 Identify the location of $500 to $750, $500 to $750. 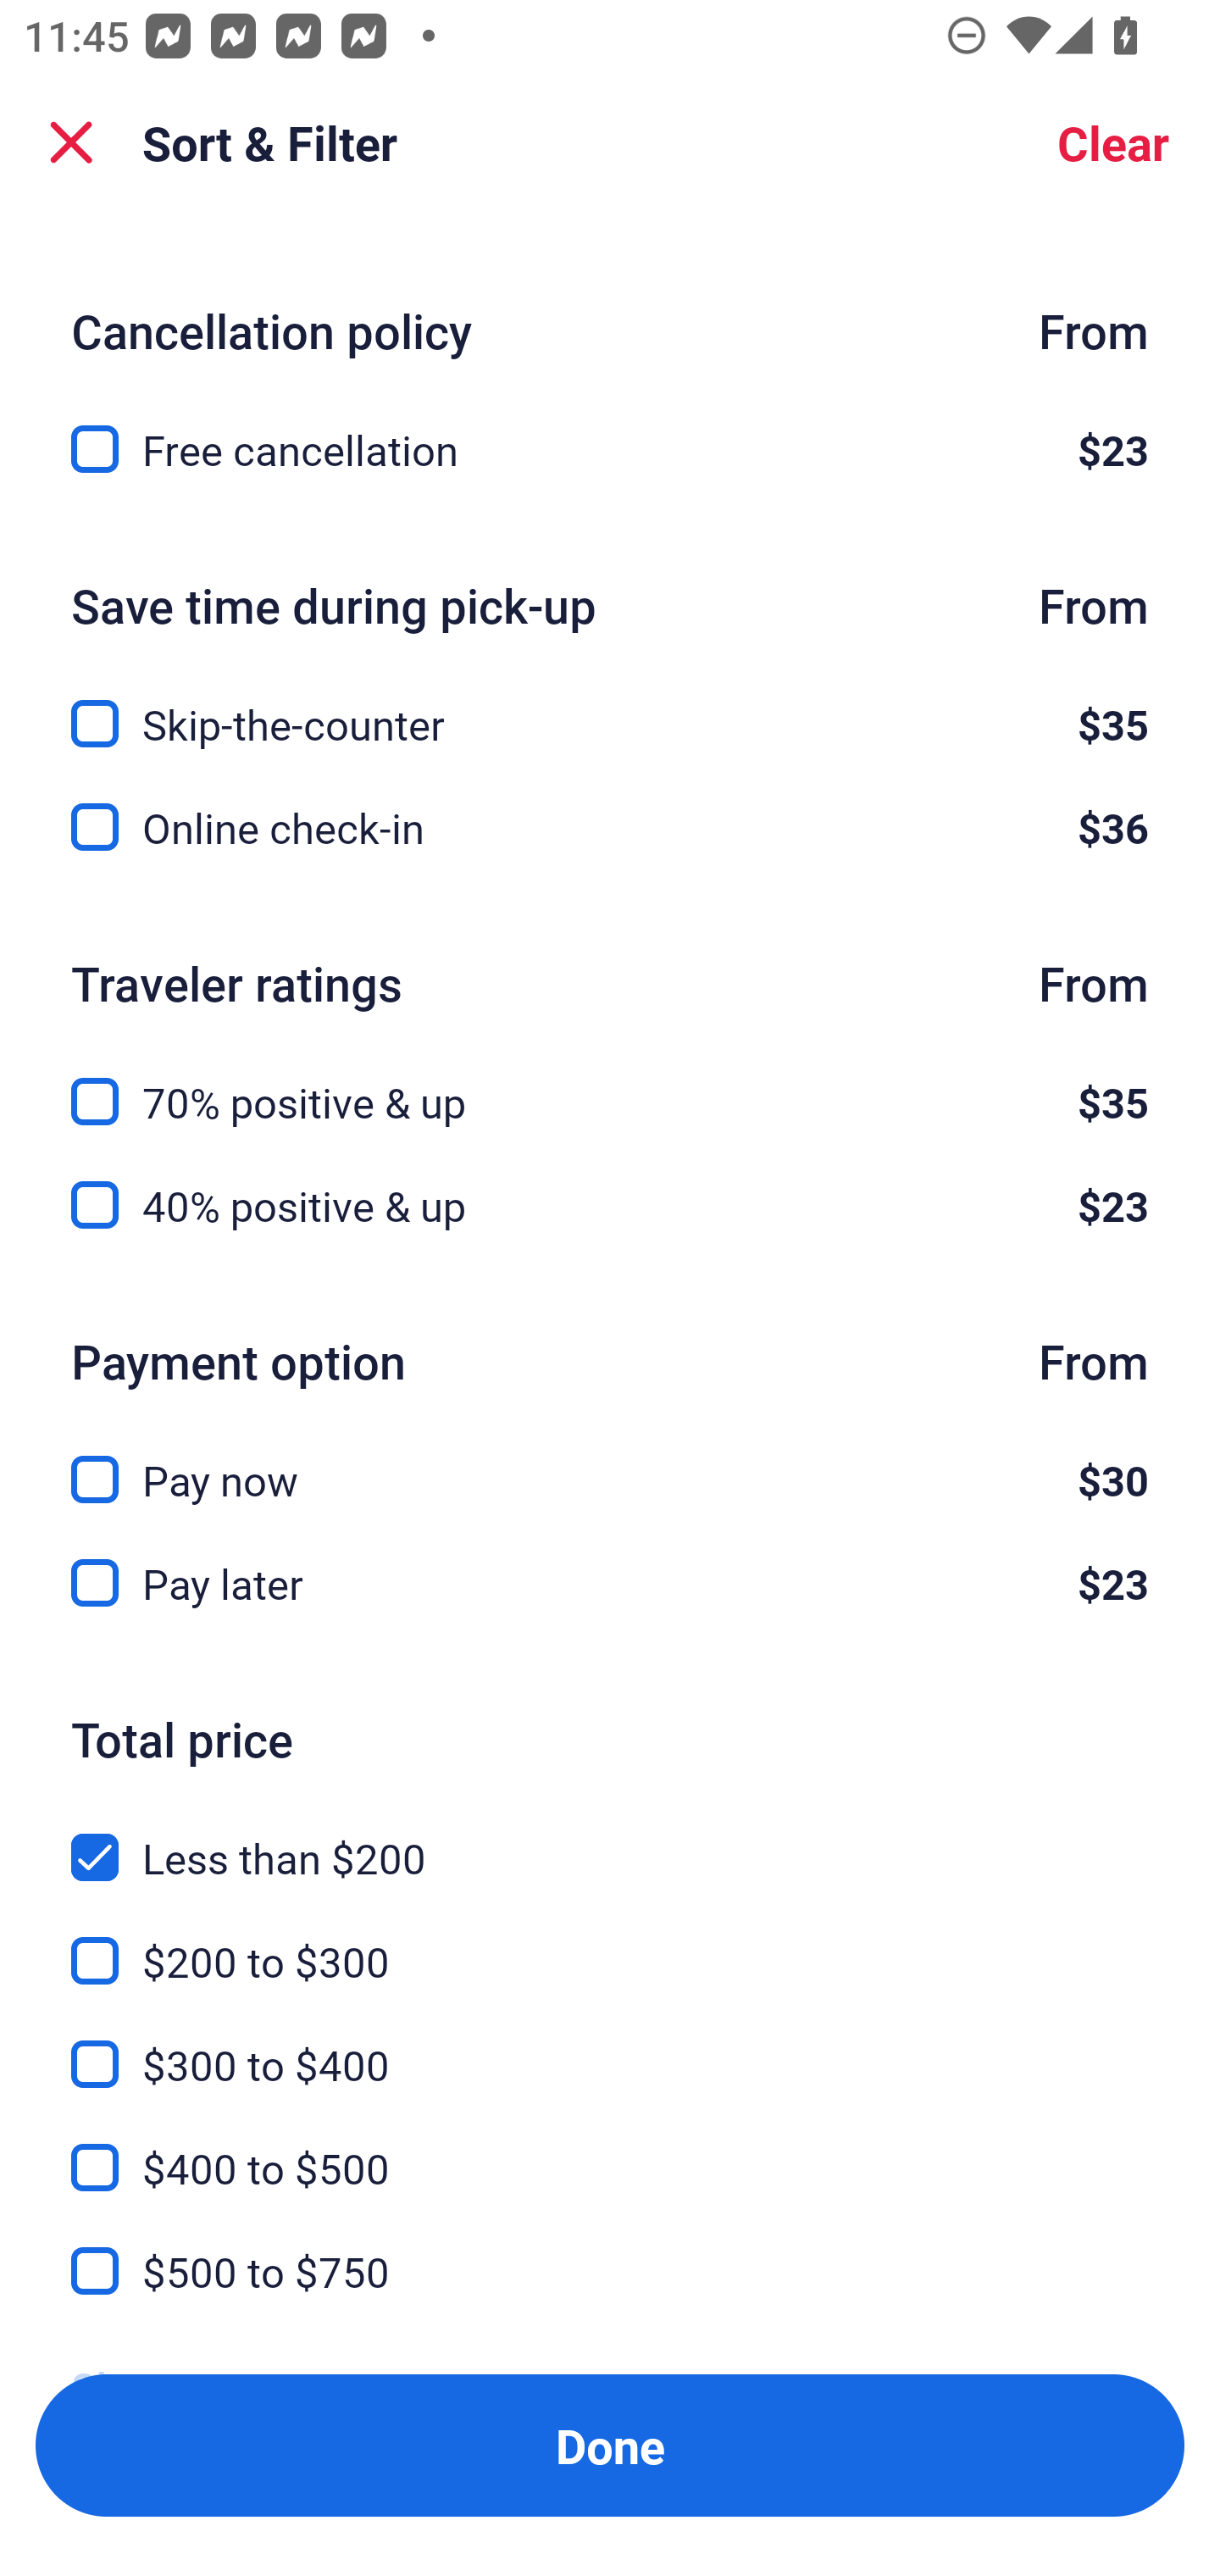
(610, 2272).